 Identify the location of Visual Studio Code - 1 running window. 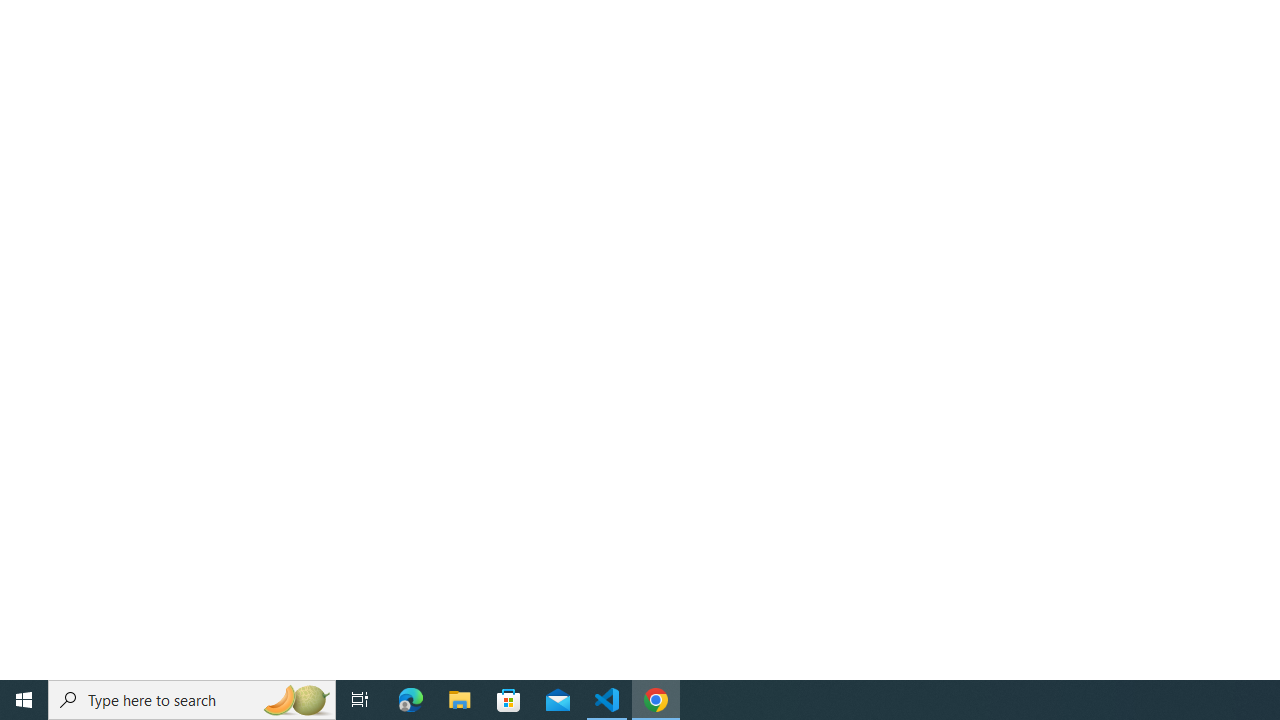
(607, 700).